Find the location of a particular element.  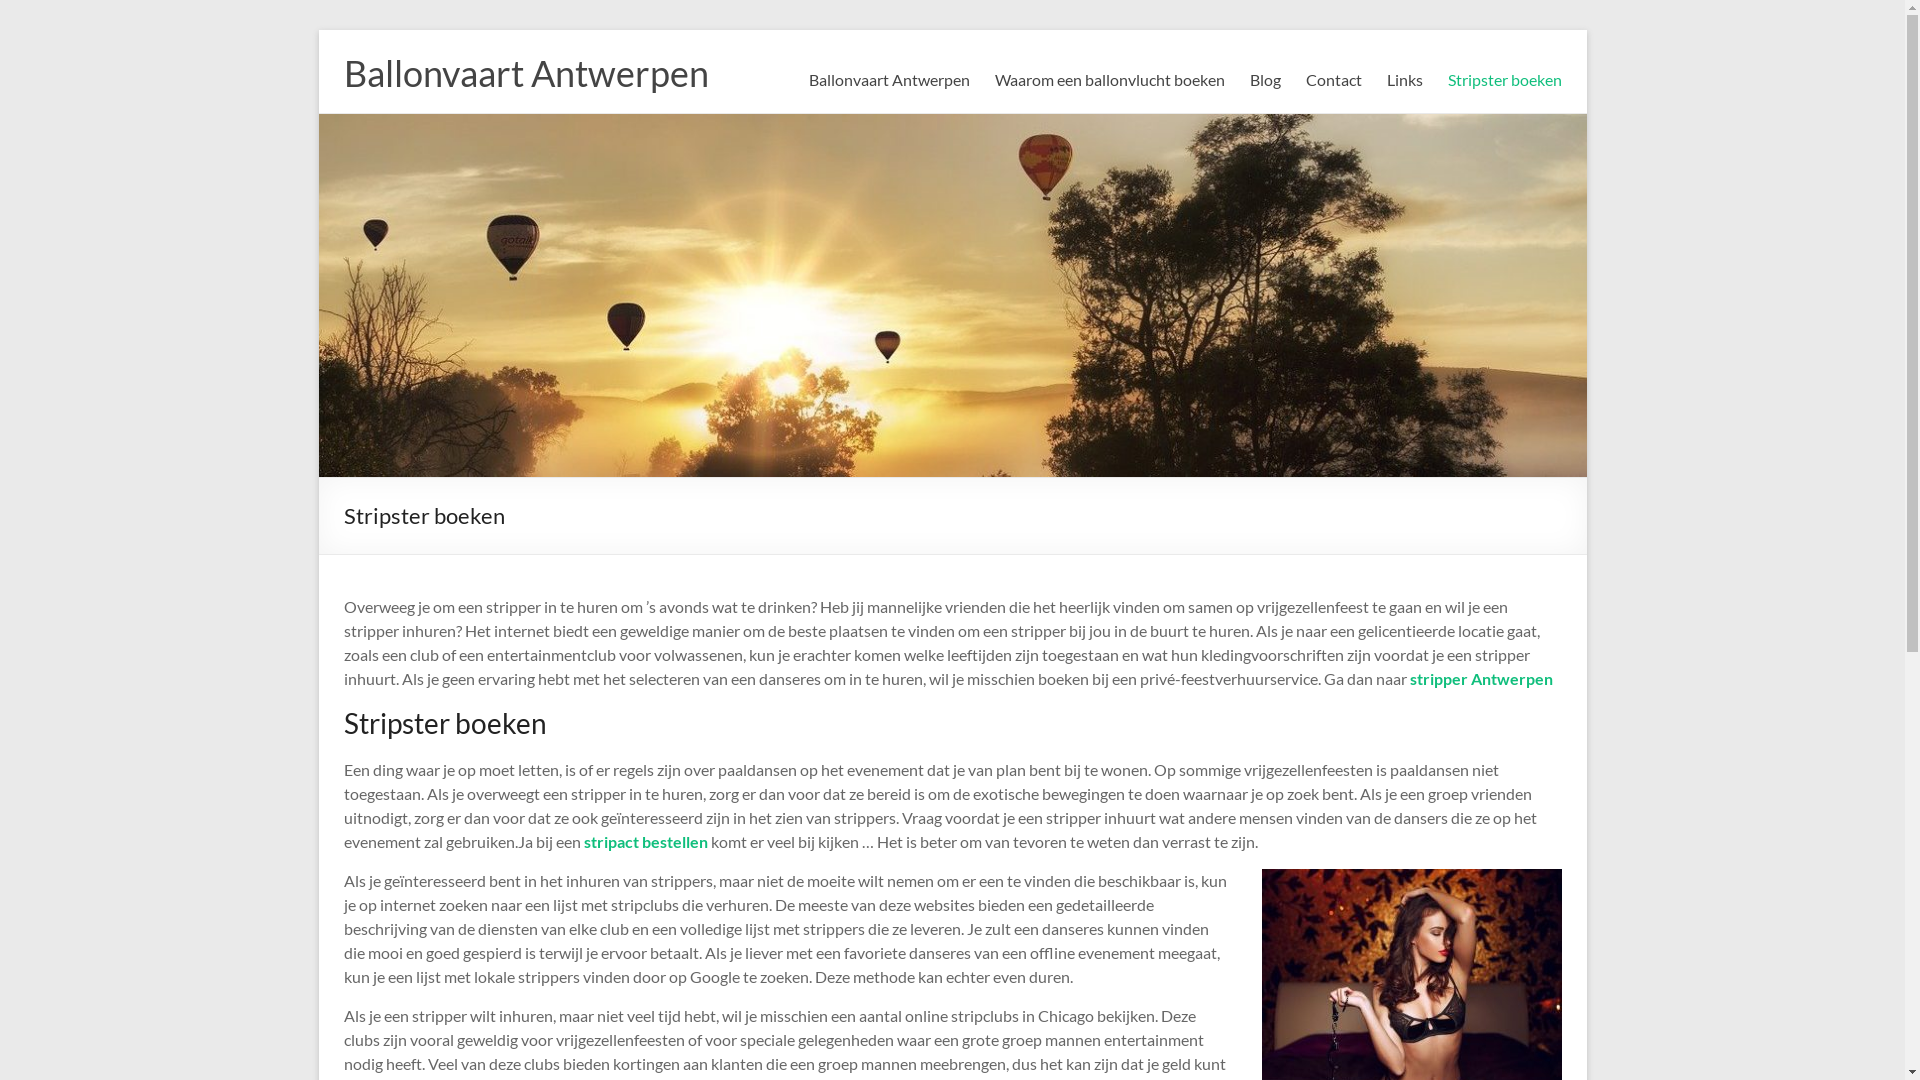

Links is located at coordinates (1404, 80).